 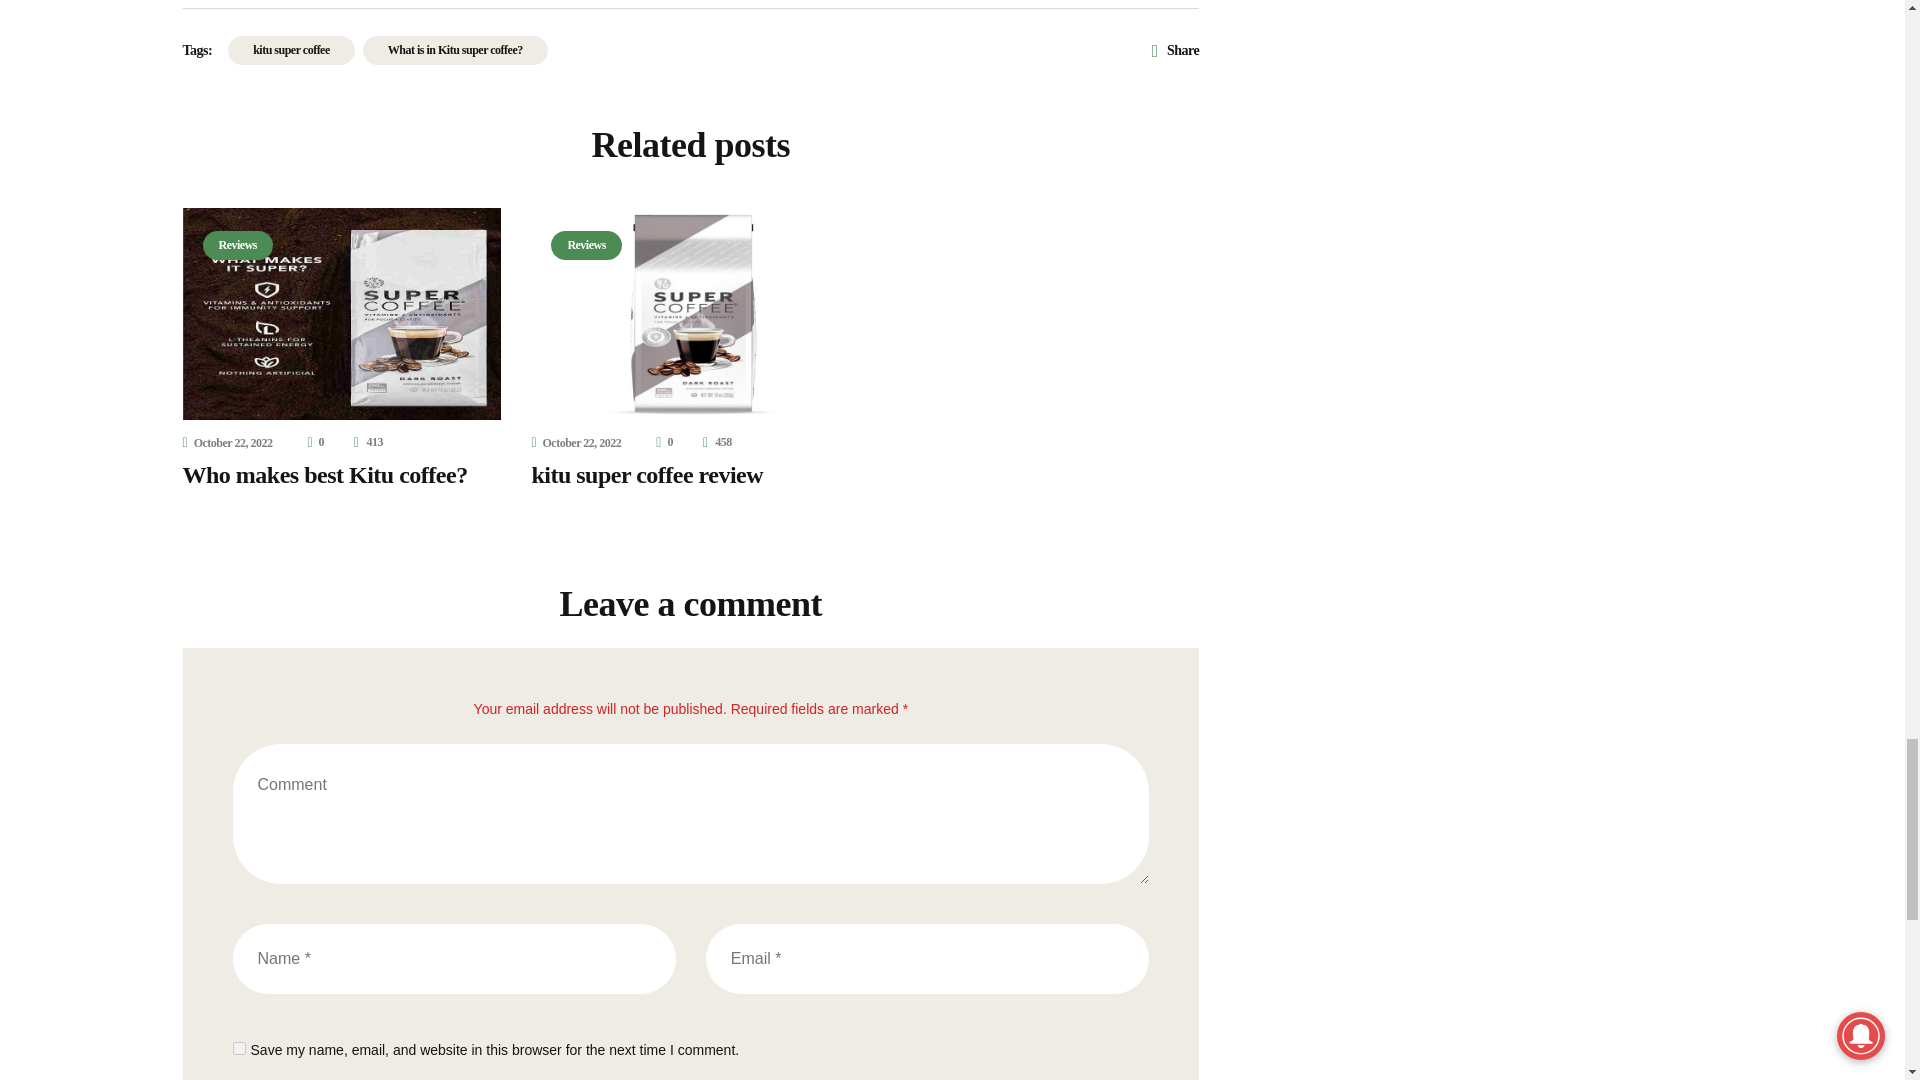 I want to click on kitu super coffee, so click(x=292, y=50).